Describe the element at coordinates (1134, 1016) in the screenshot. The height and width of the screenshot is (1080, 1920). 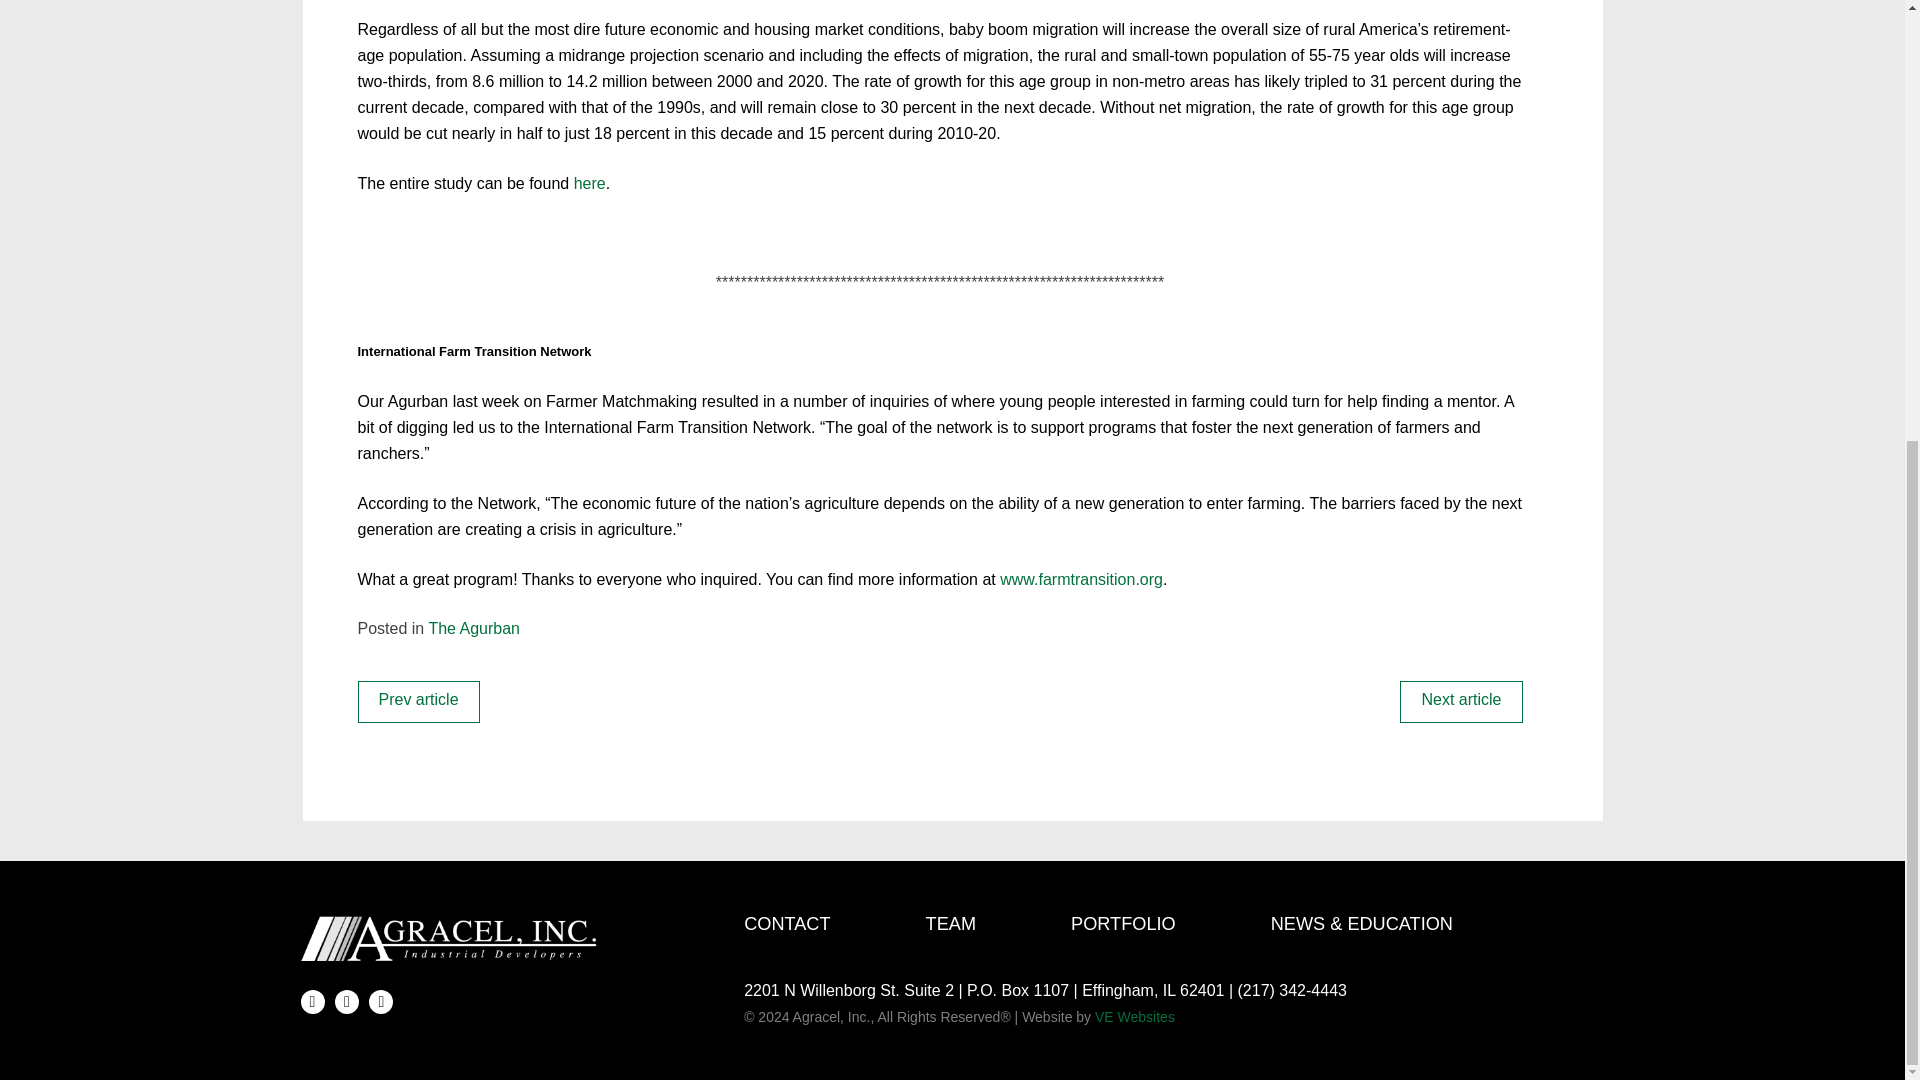
I see `VE Websites` at that location.